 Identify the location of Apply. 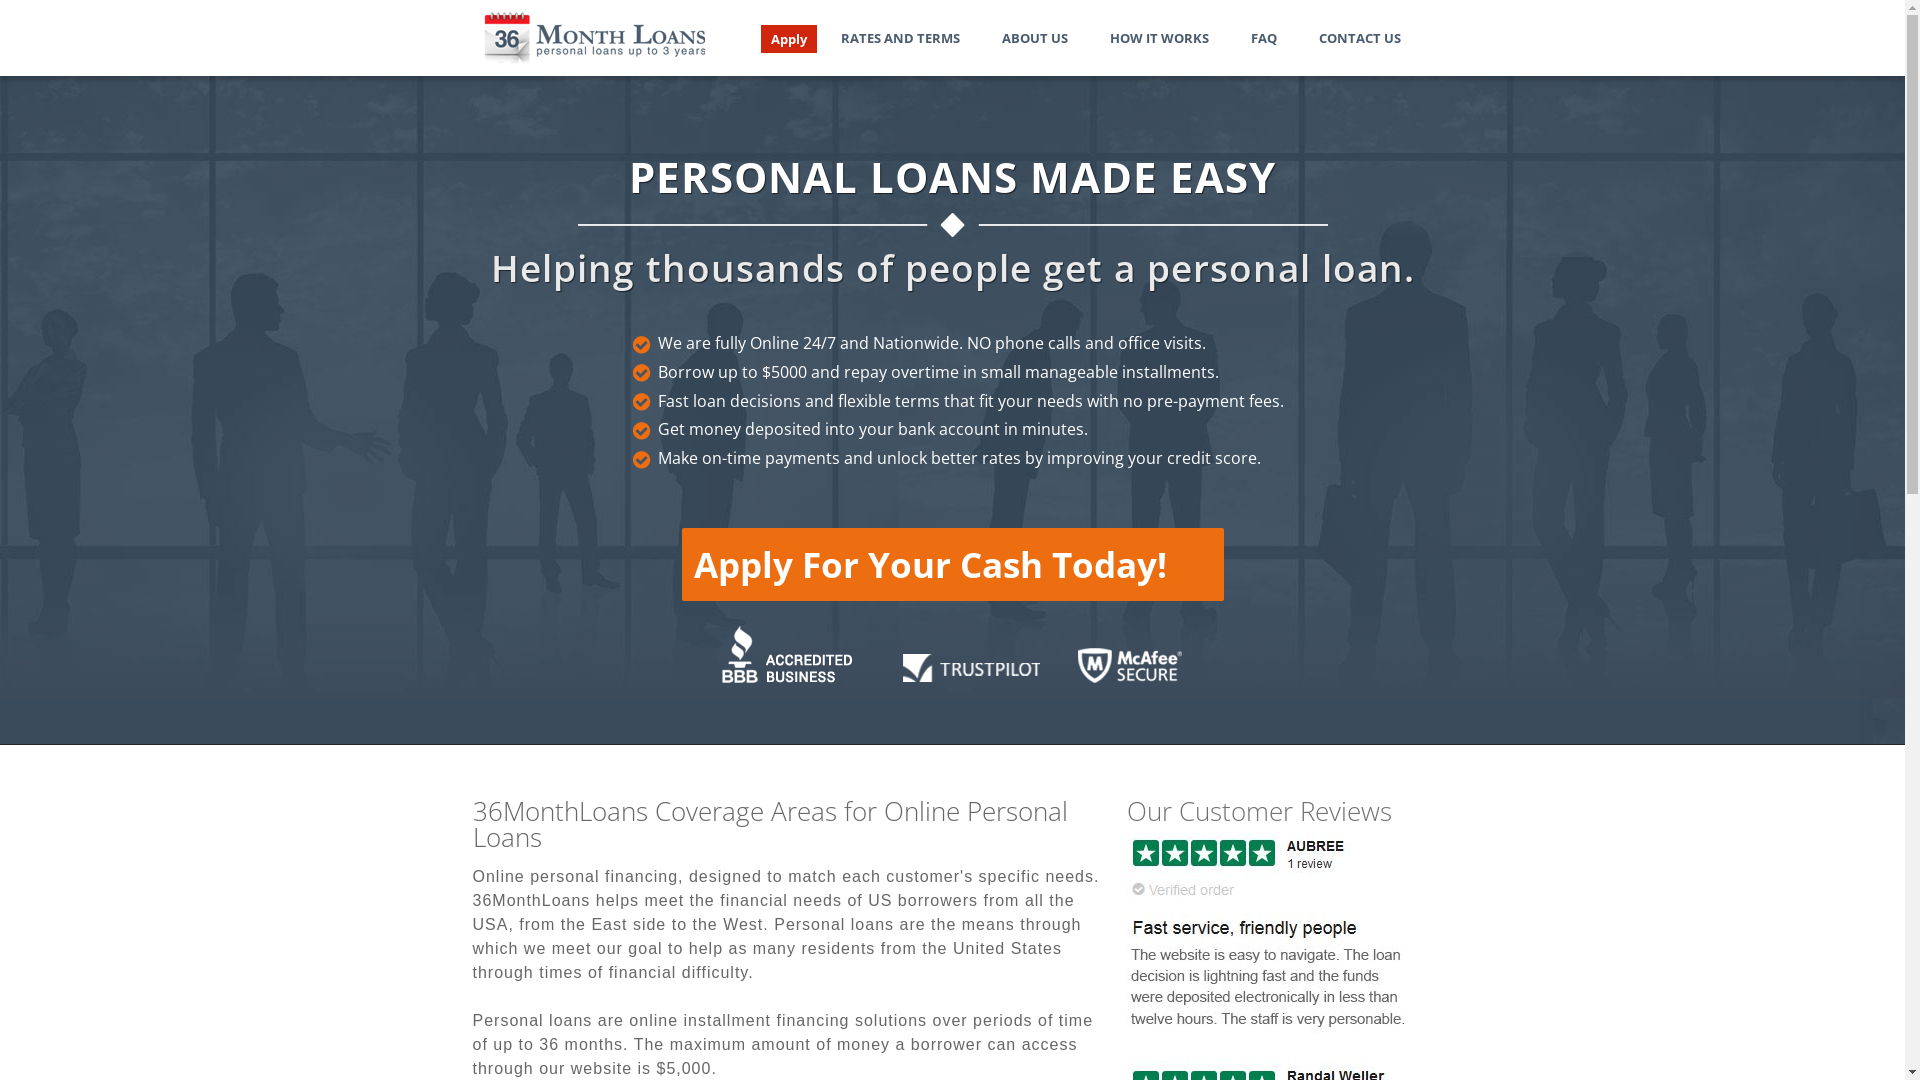
(788, 39).